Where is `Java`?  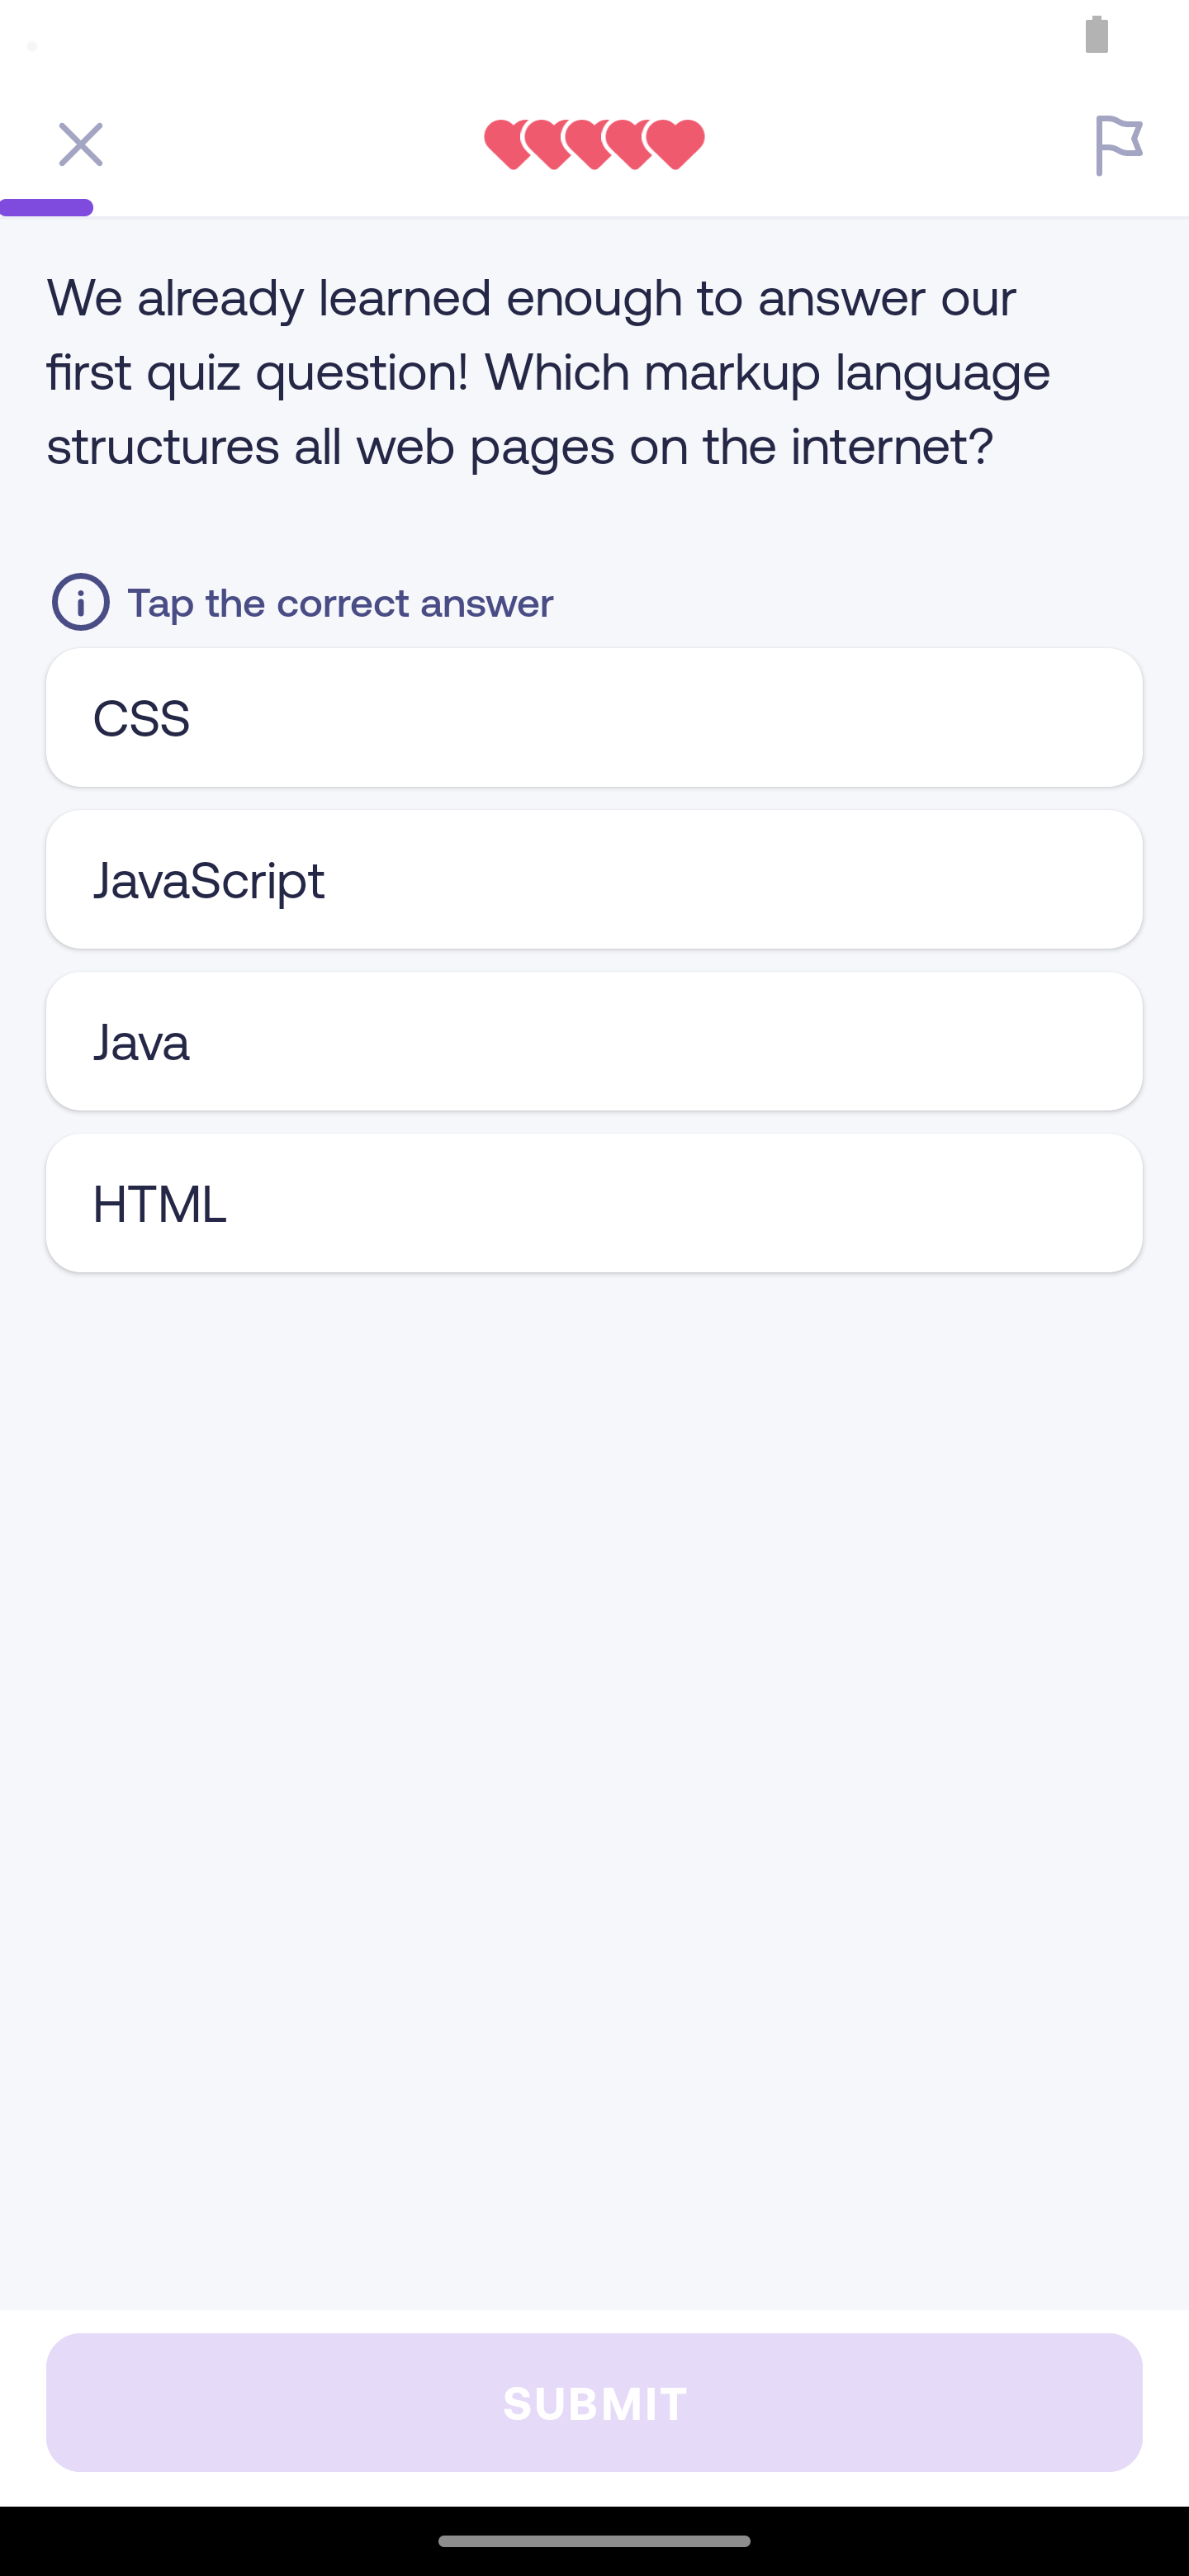
Java is located at coordinates (594, 1040).